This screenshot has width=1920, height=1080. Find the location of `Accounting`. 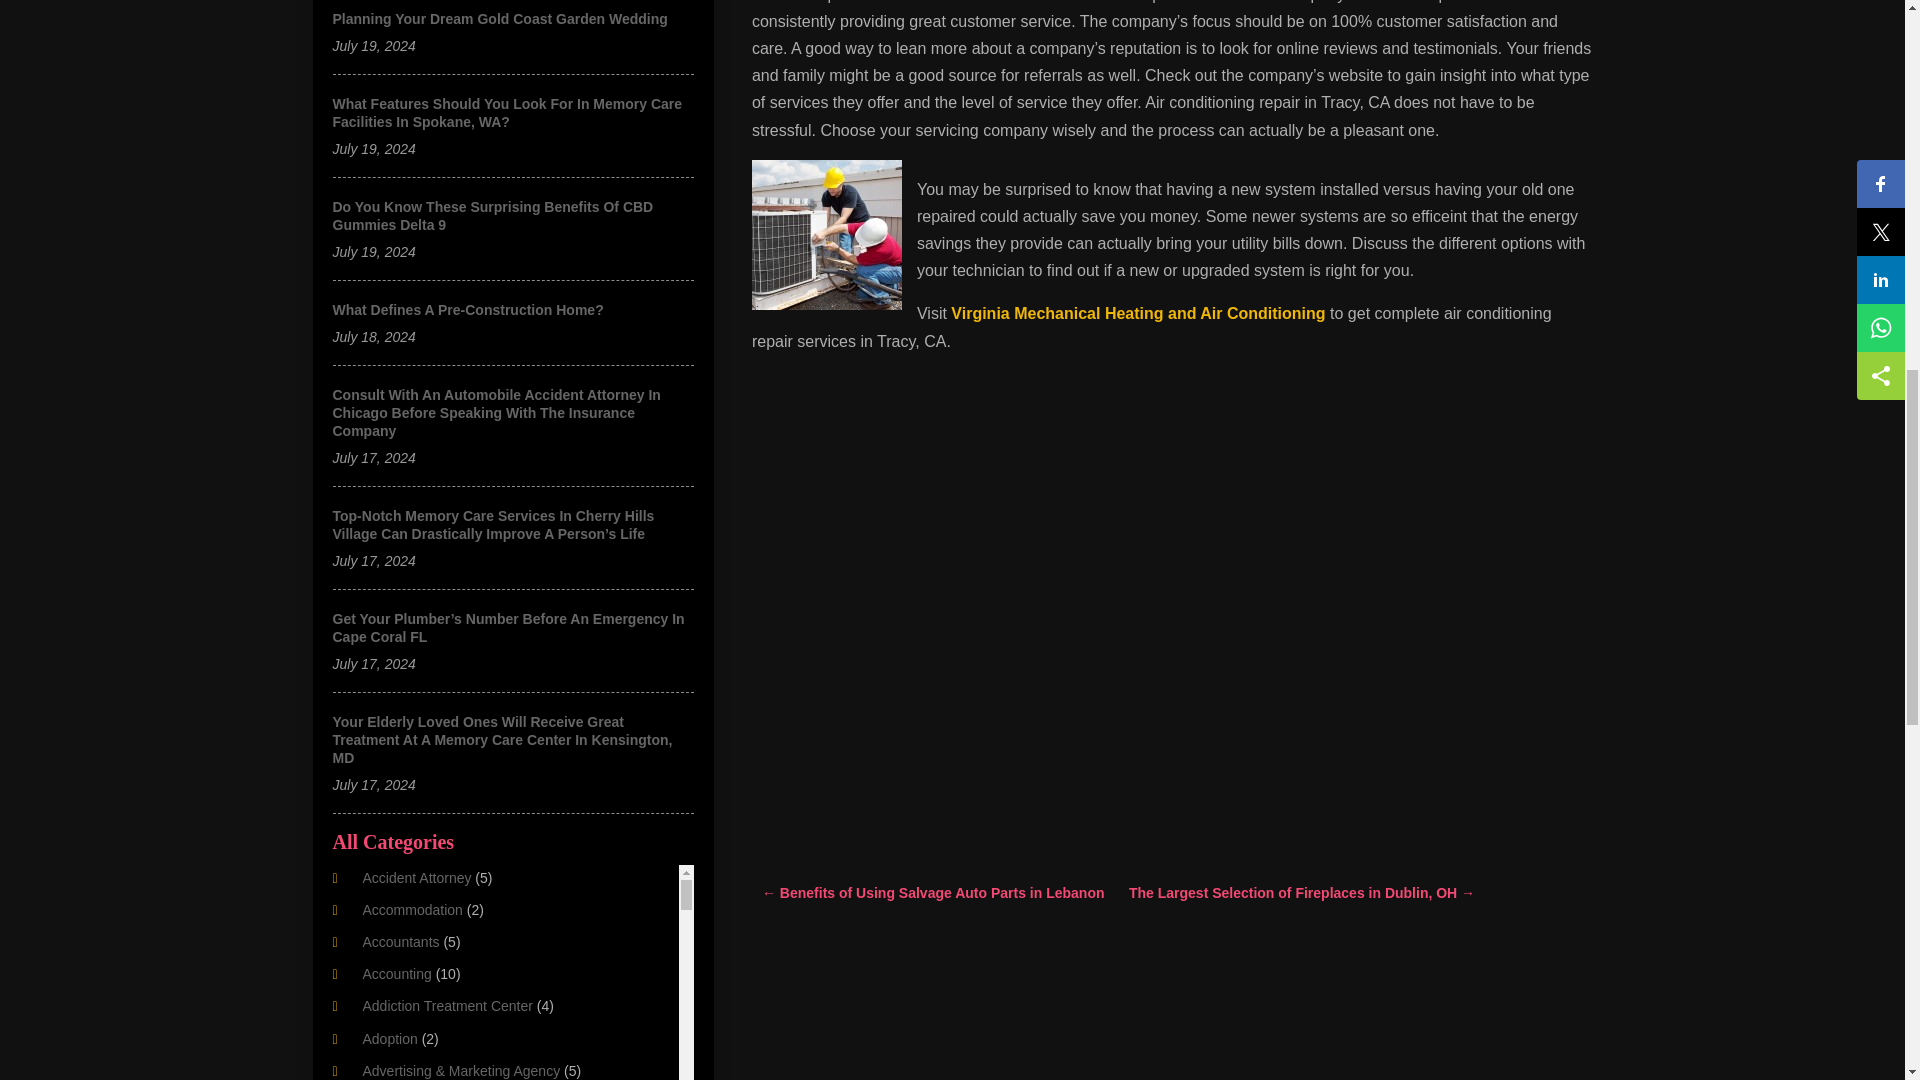

Accounting is located at coordinates (396, 973).